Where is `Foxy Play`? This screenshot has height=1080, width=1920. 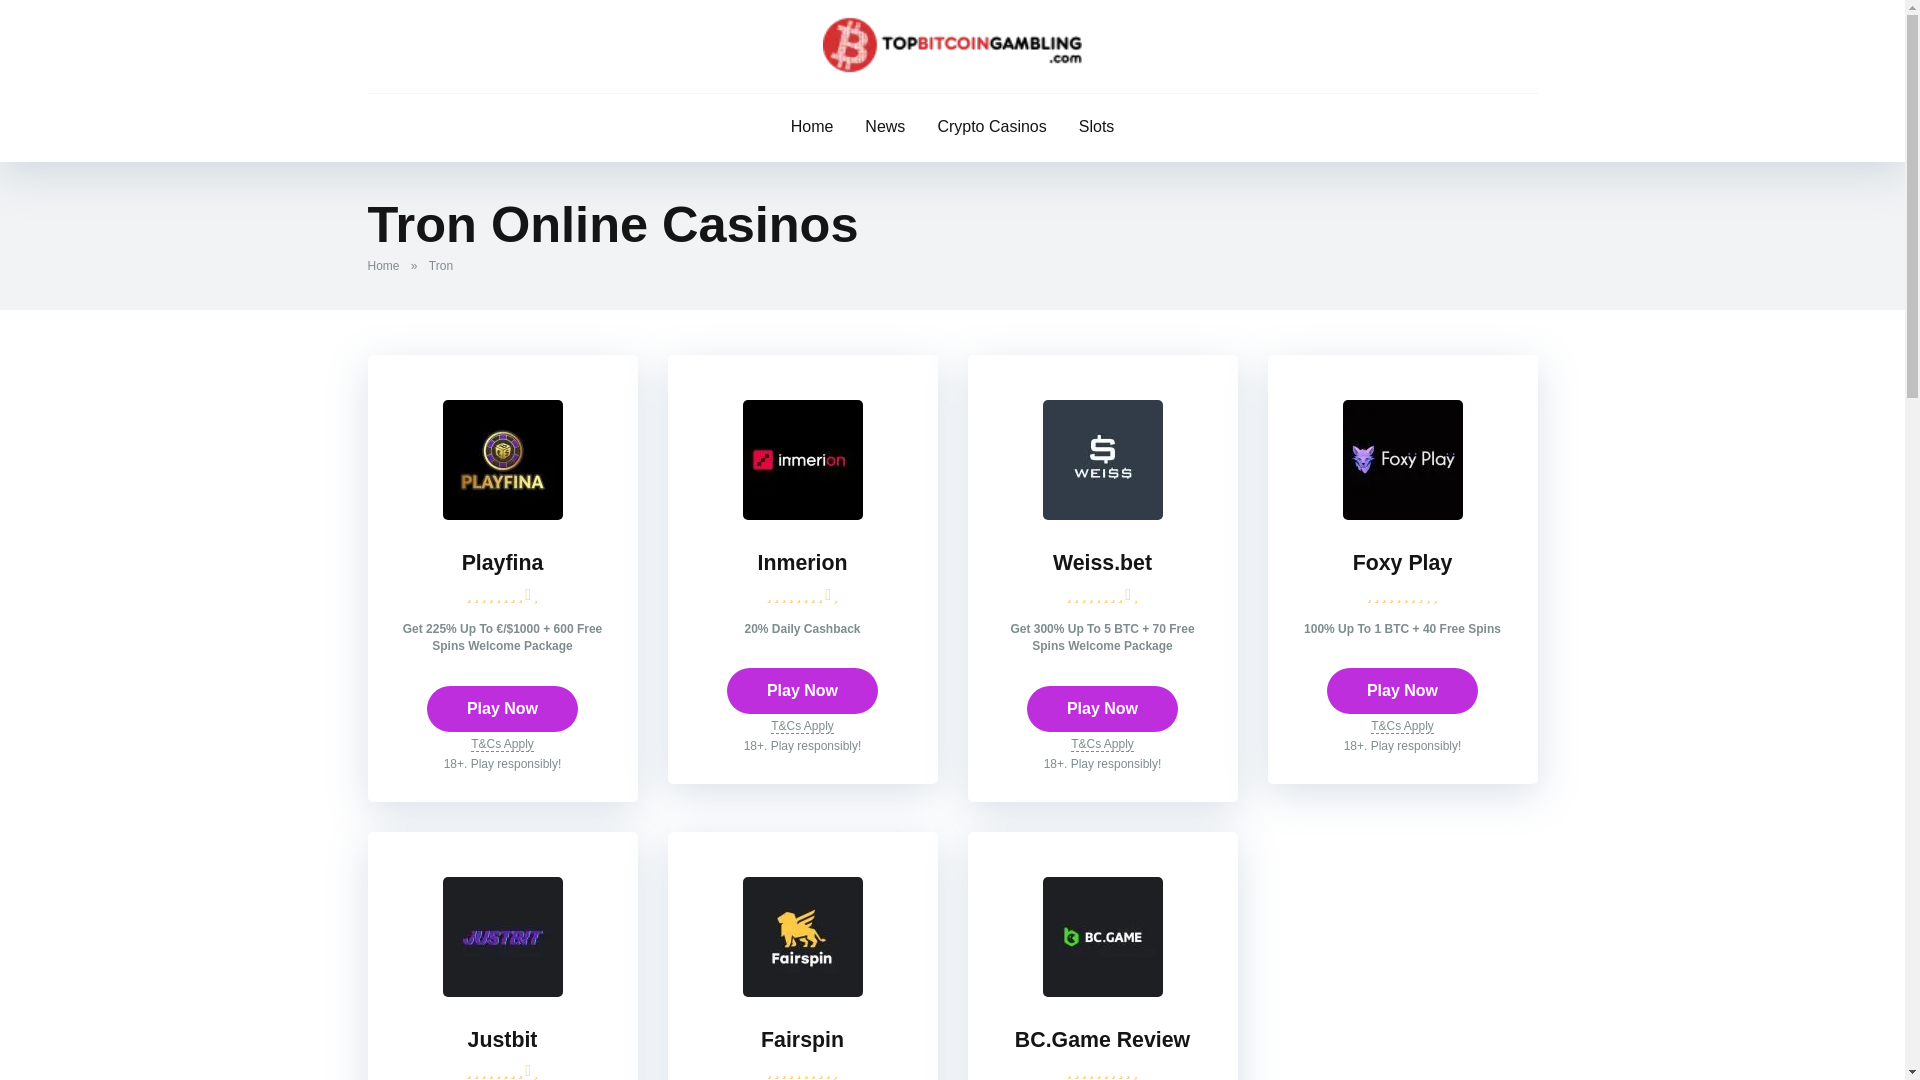
Foxy Play is located at coordinates (1403, 562).